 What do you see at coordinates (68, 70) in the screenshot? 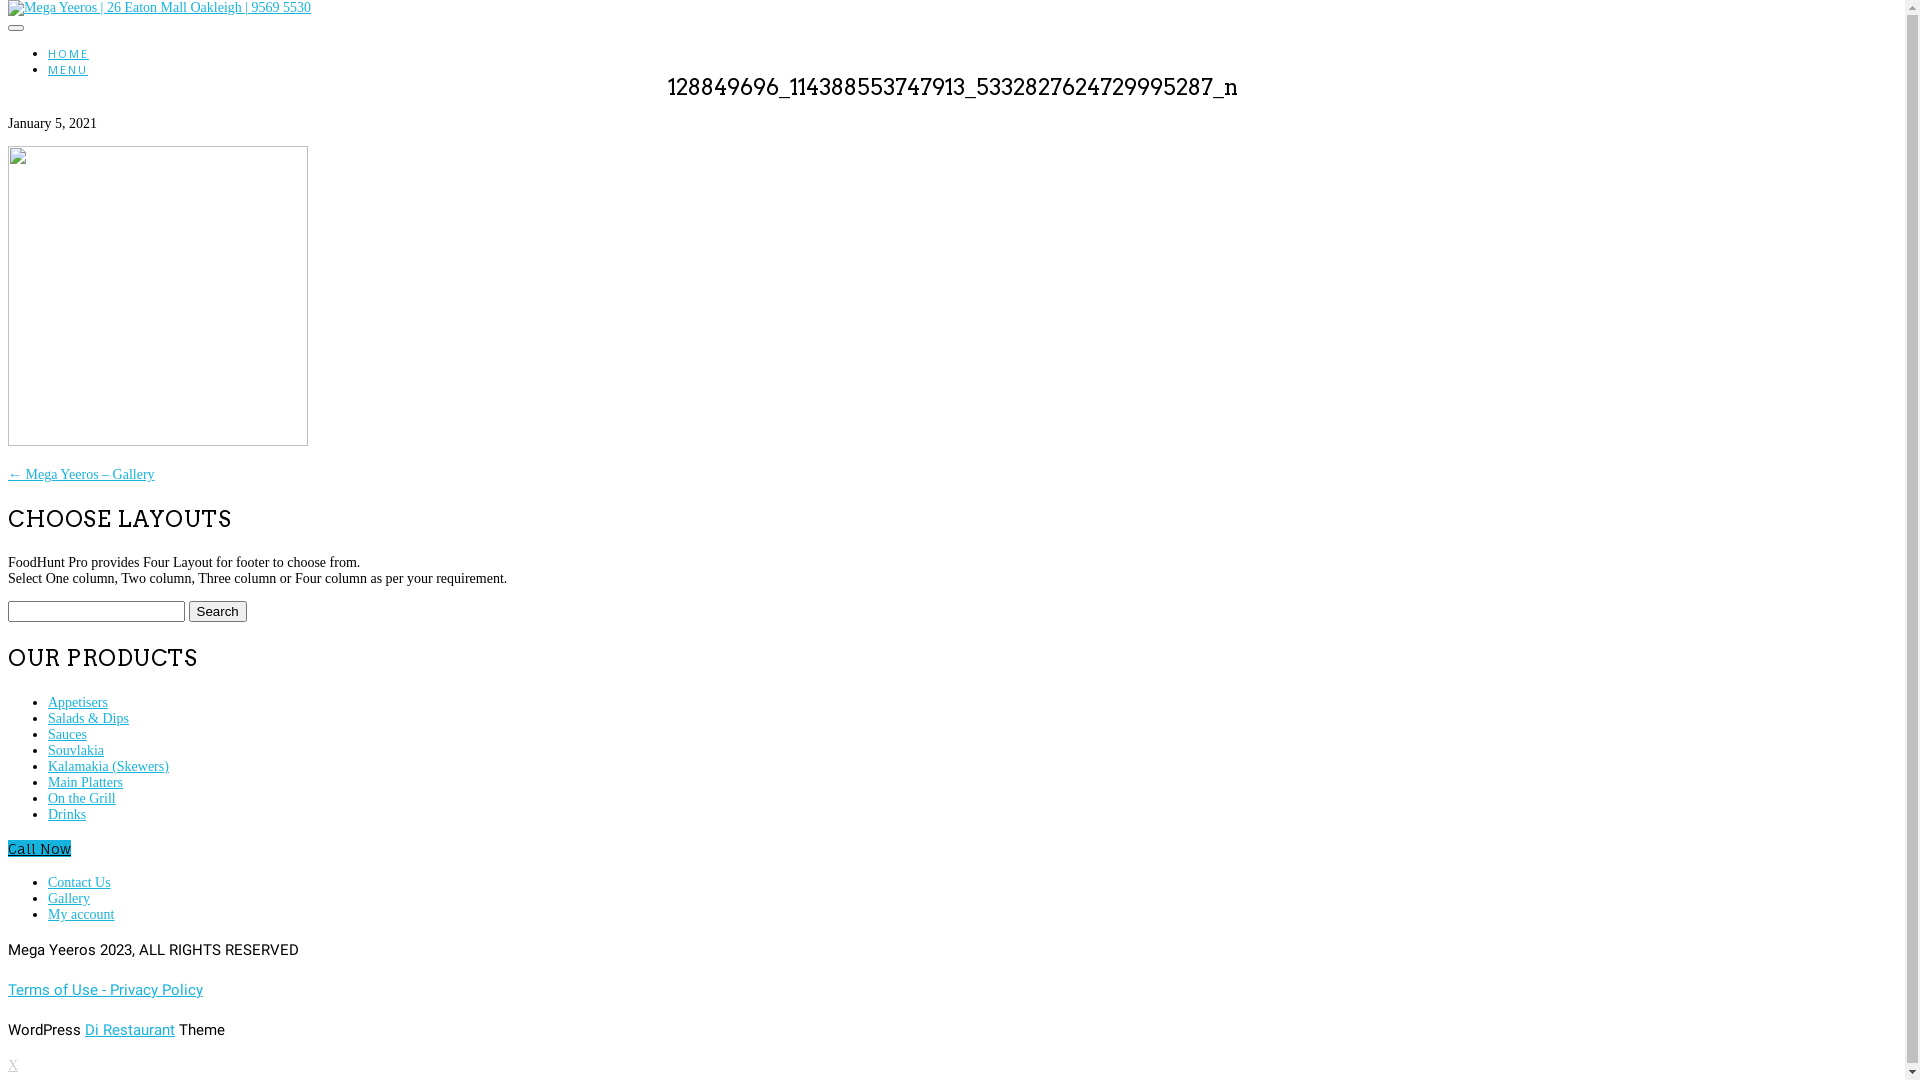
I see `MENU` at bounding box center [68, 70].